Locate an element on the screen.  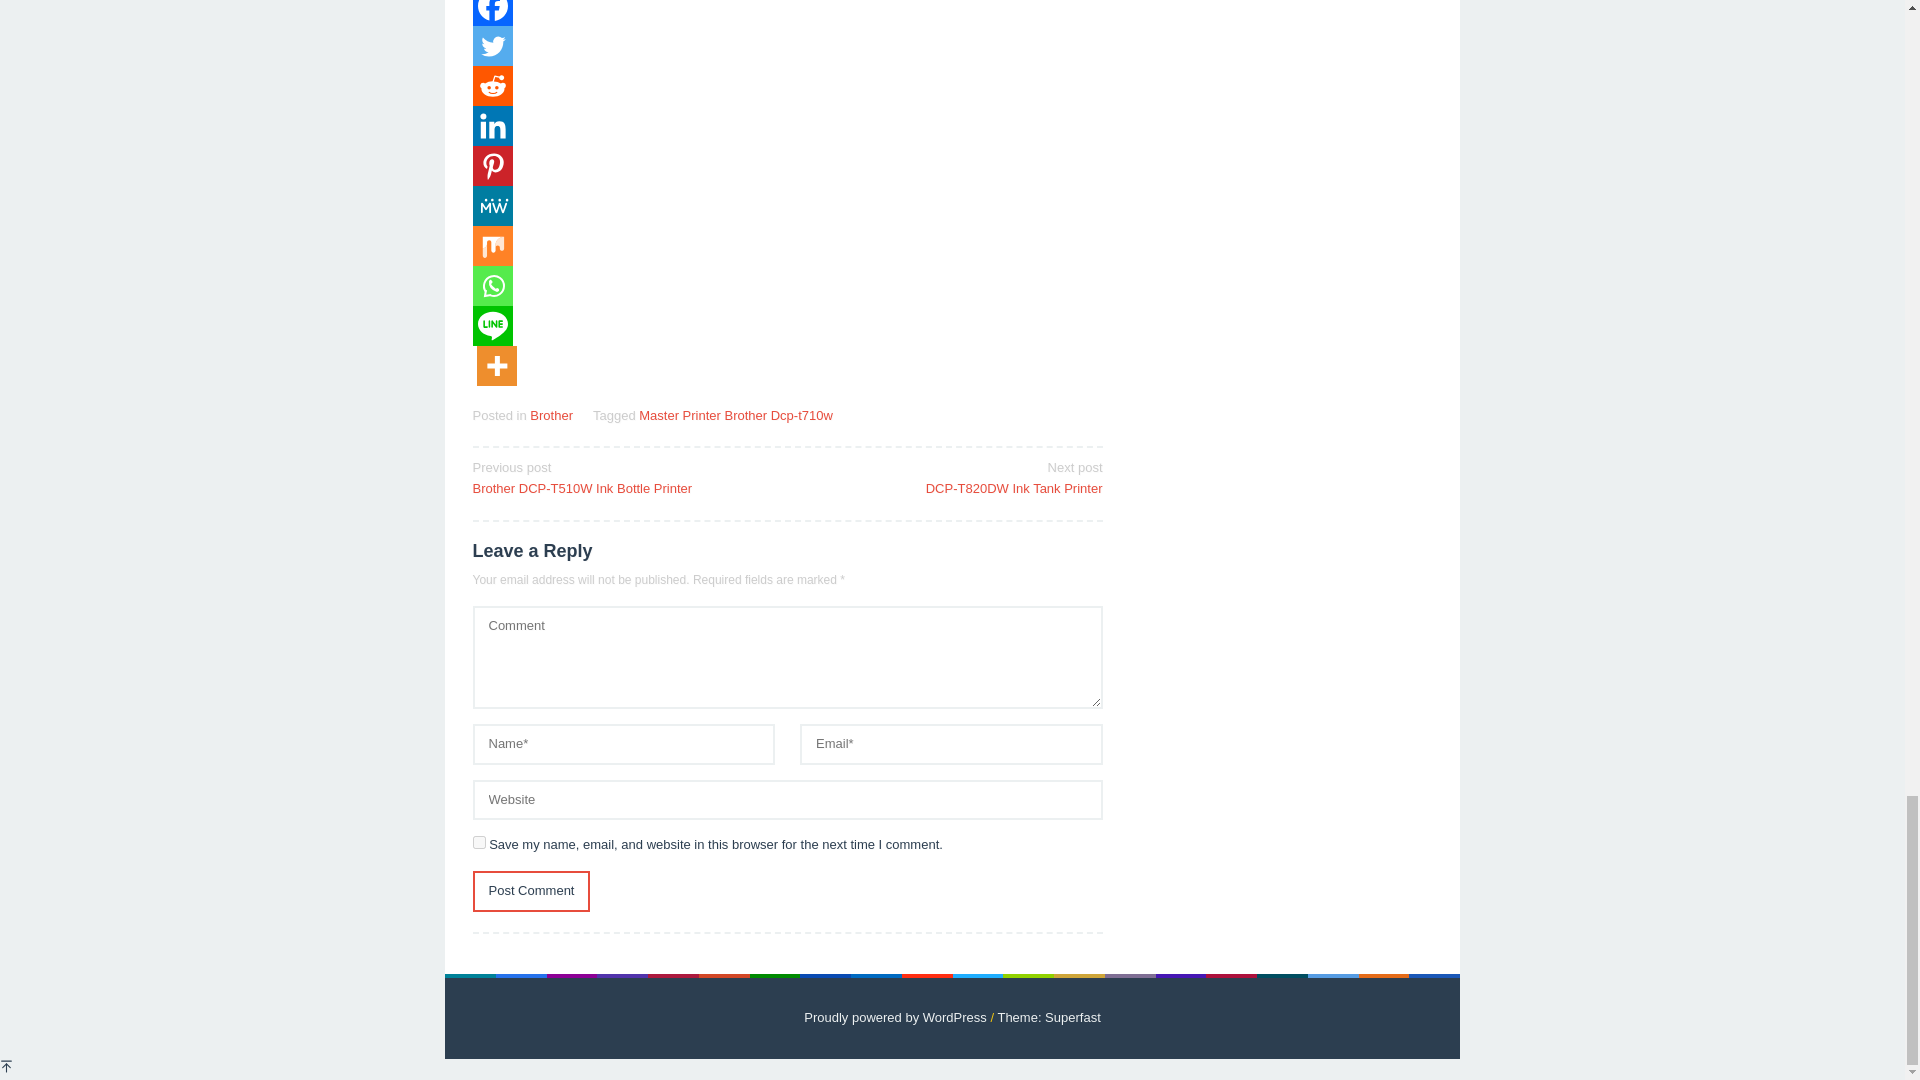
Post Comment is located at coordinates (530, 890).